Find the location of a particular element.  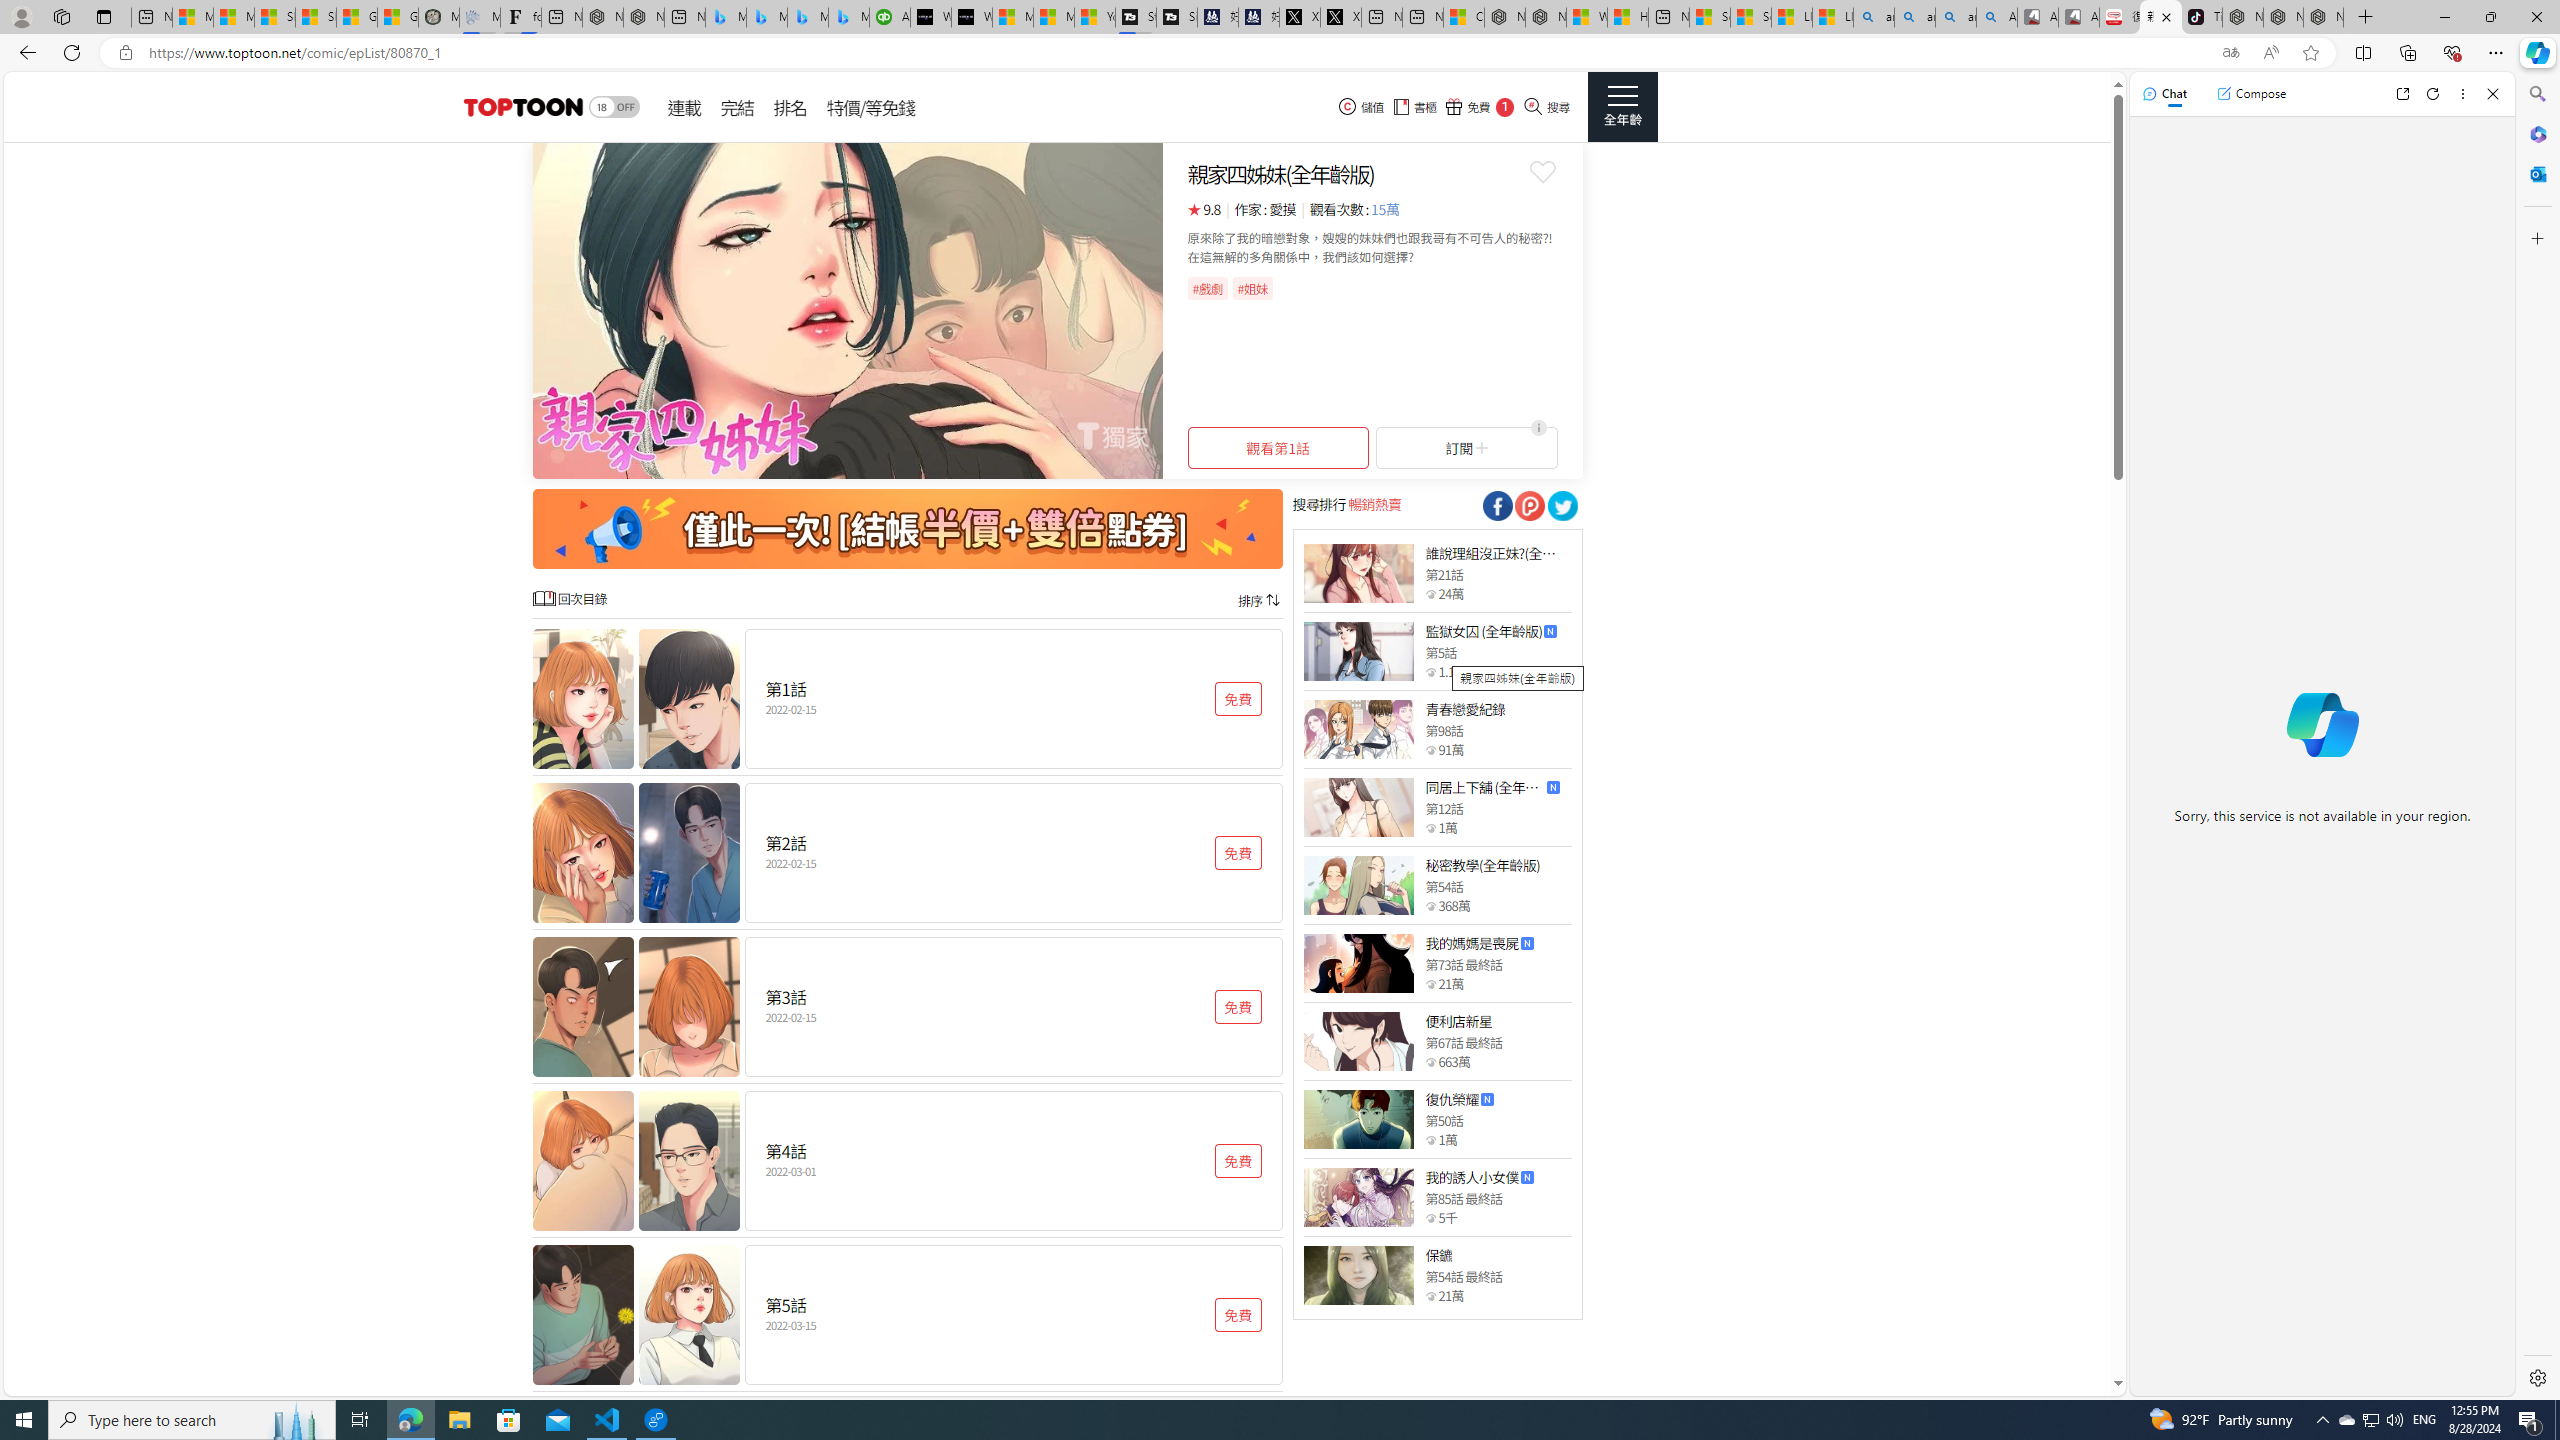

View site information is located at coordinates (124, 53).